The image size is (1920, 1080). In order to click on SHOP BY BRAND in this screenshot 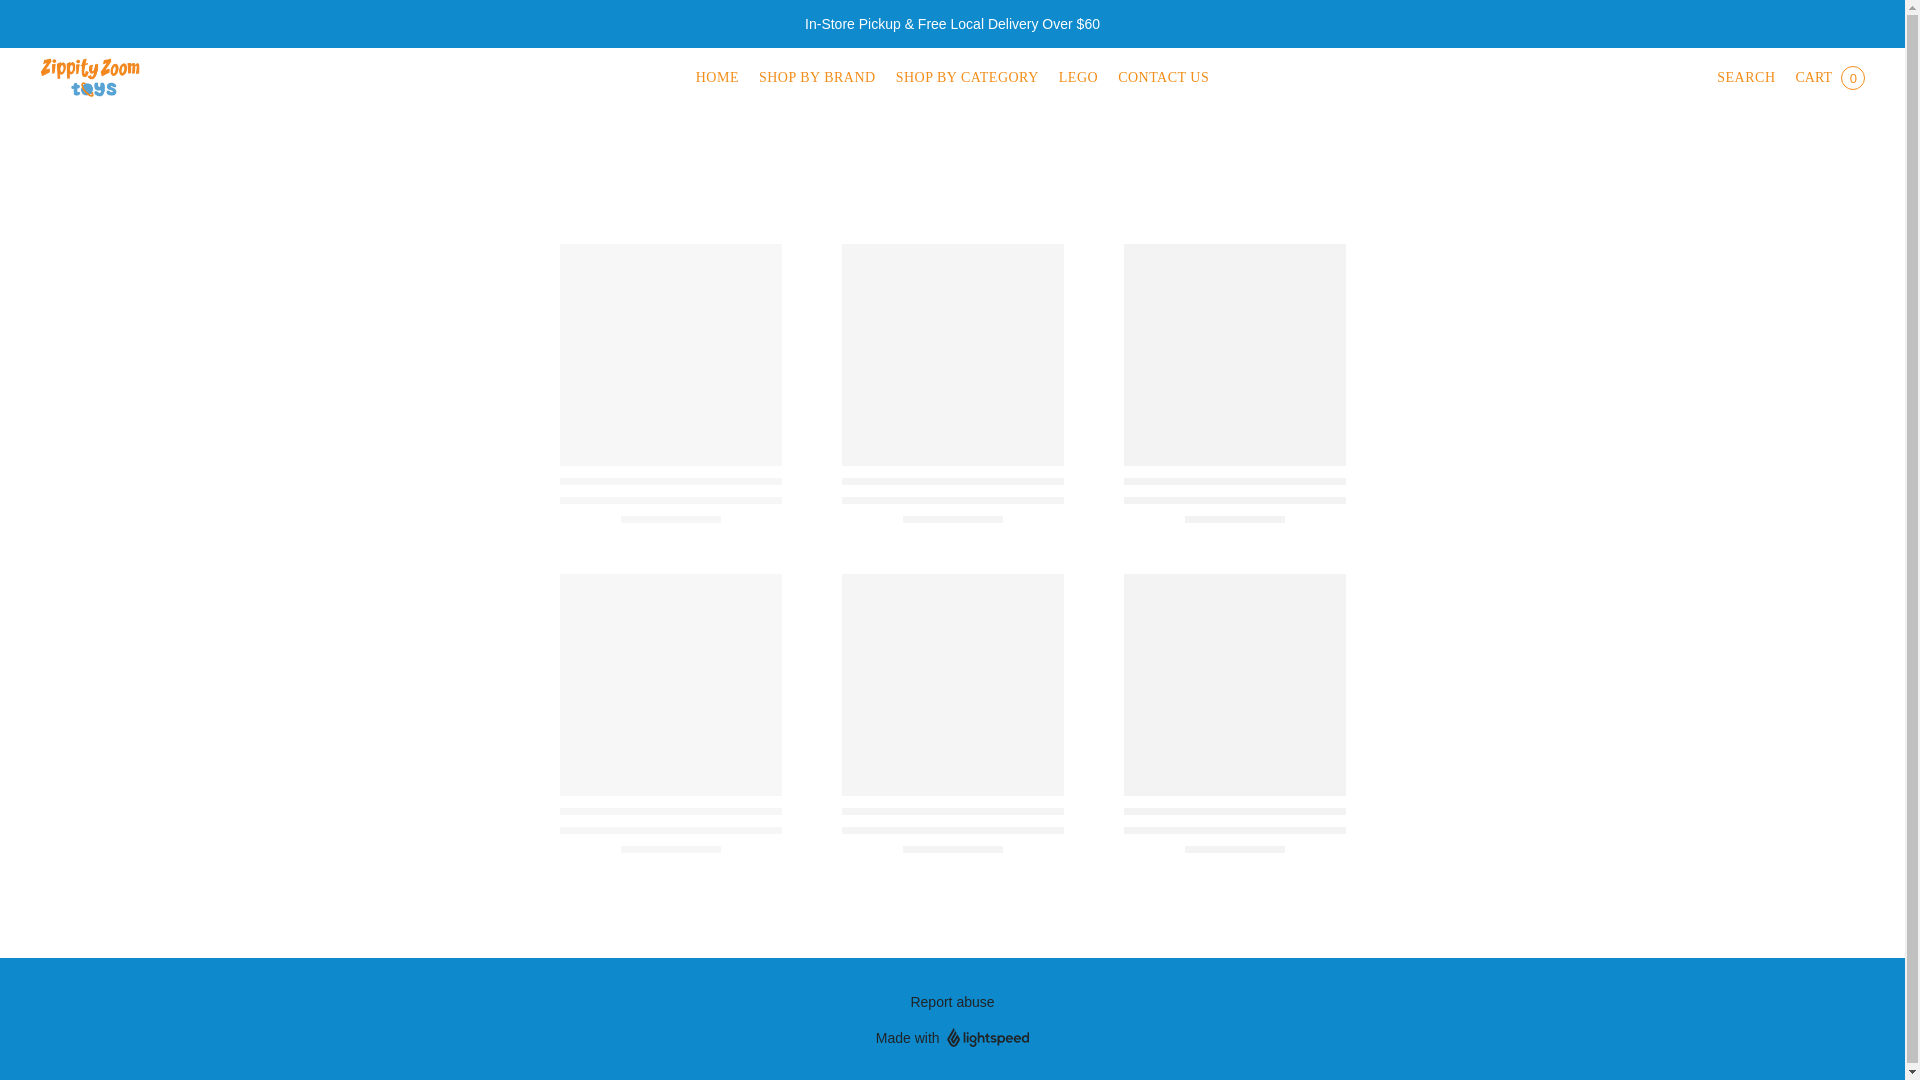, I will do `click(816, 78)`.